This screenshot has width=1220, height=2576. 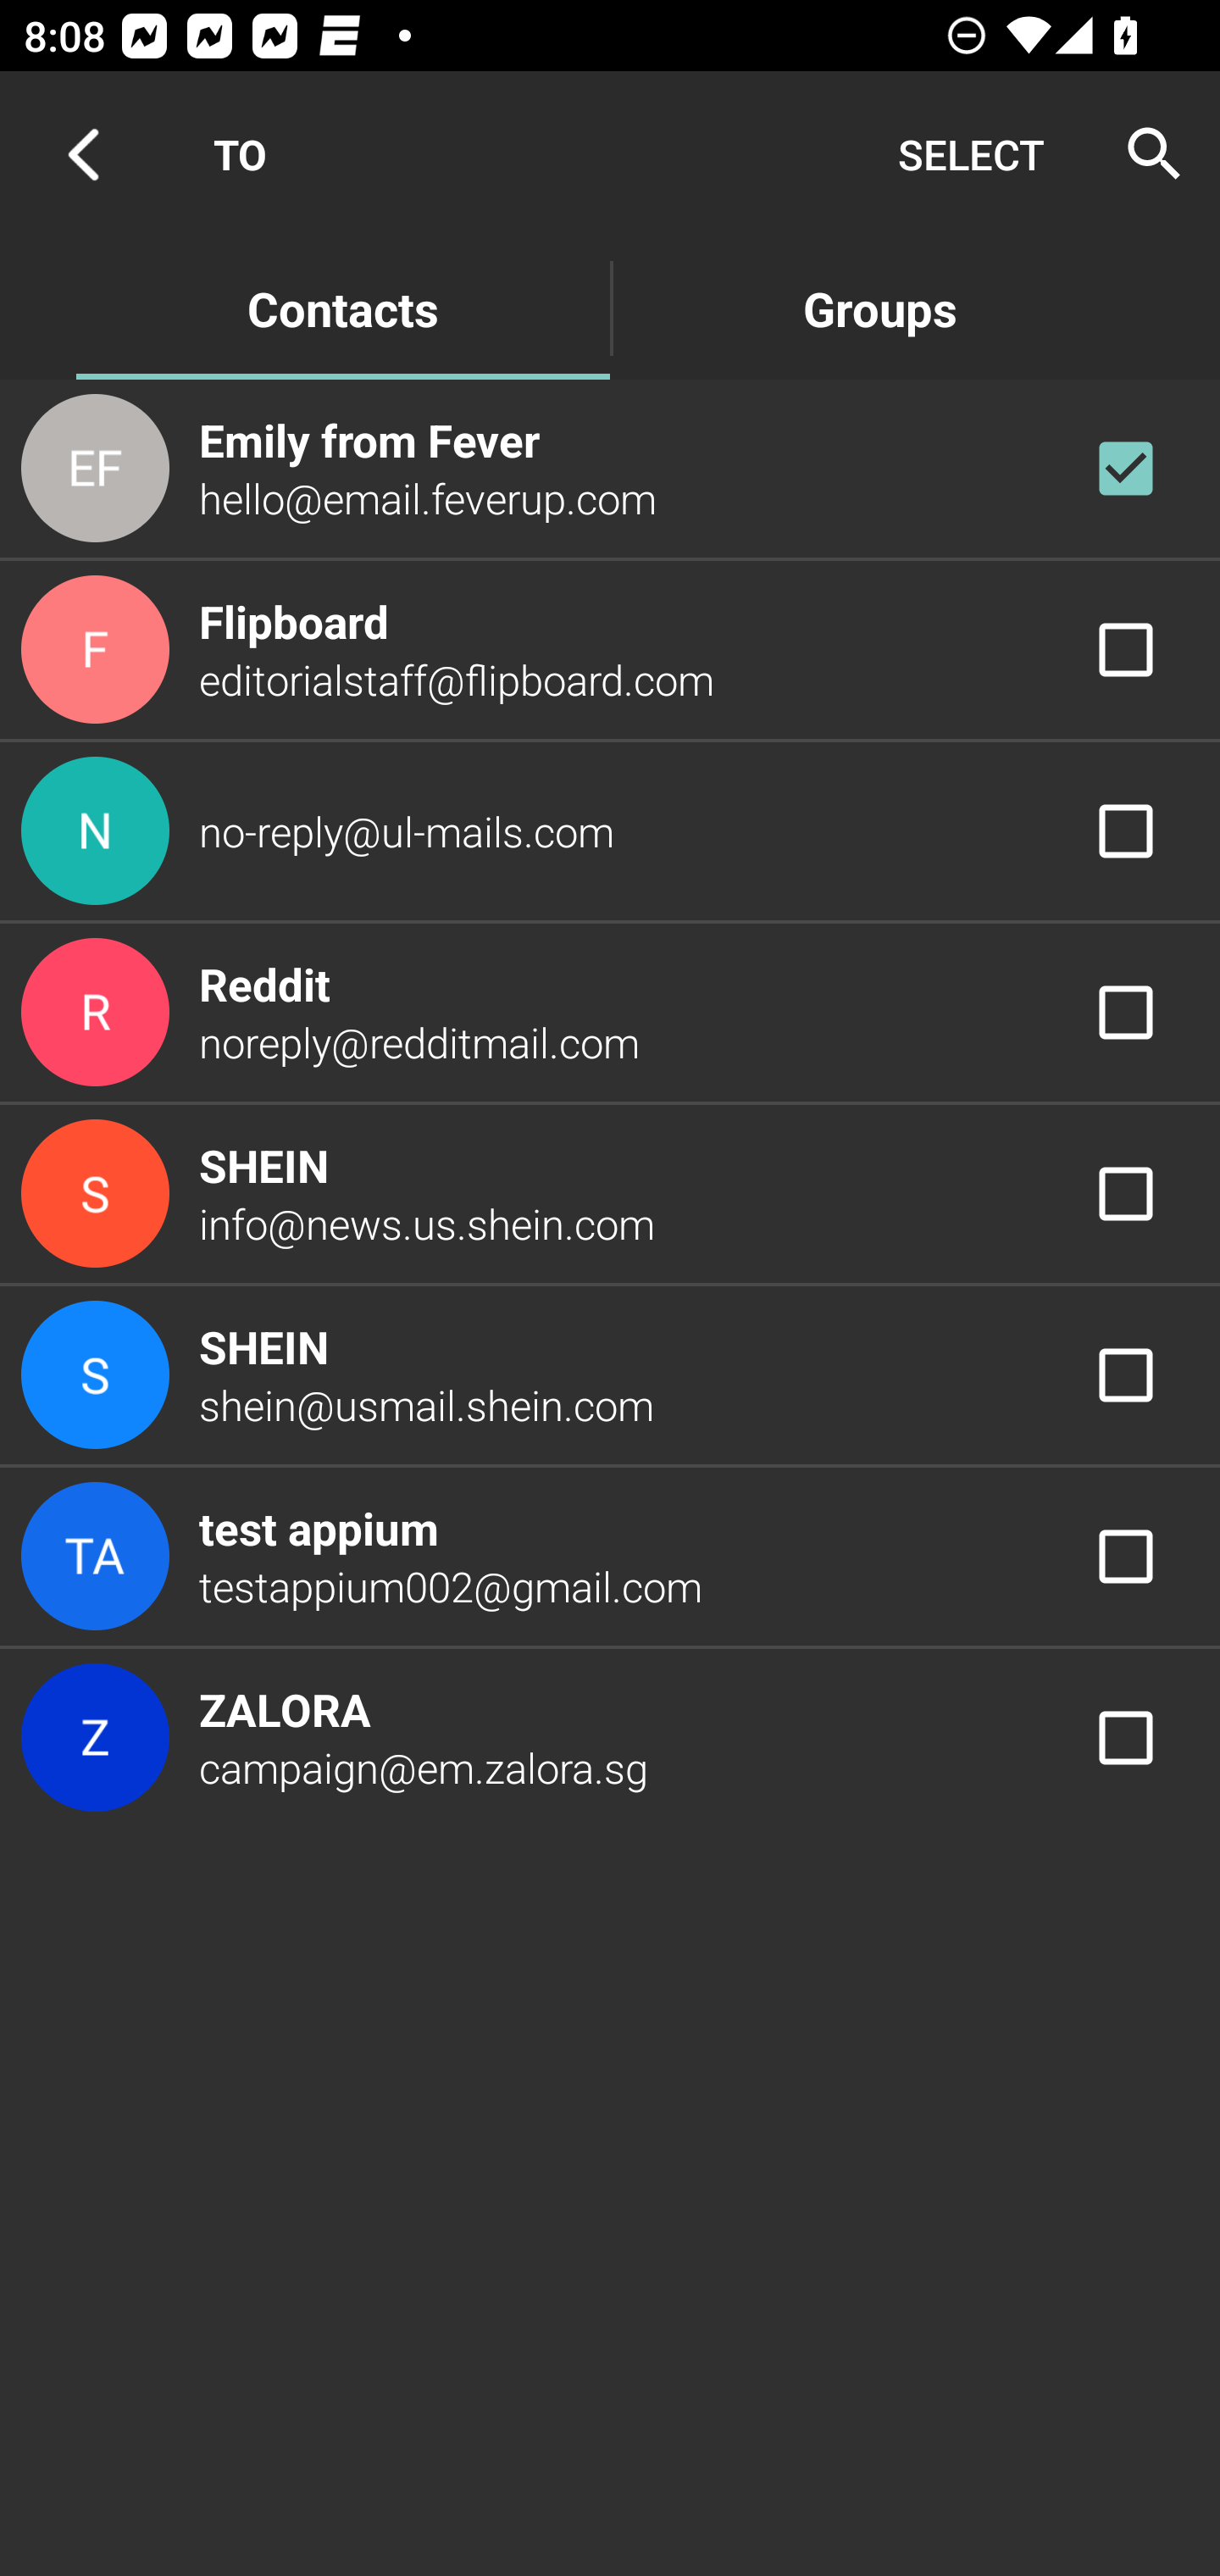 What do you see at coordinates (610, 1737) in the screenshot?
I see `ZALORA campaign@em.zalora.sg` at bounding box center [610, 1737].